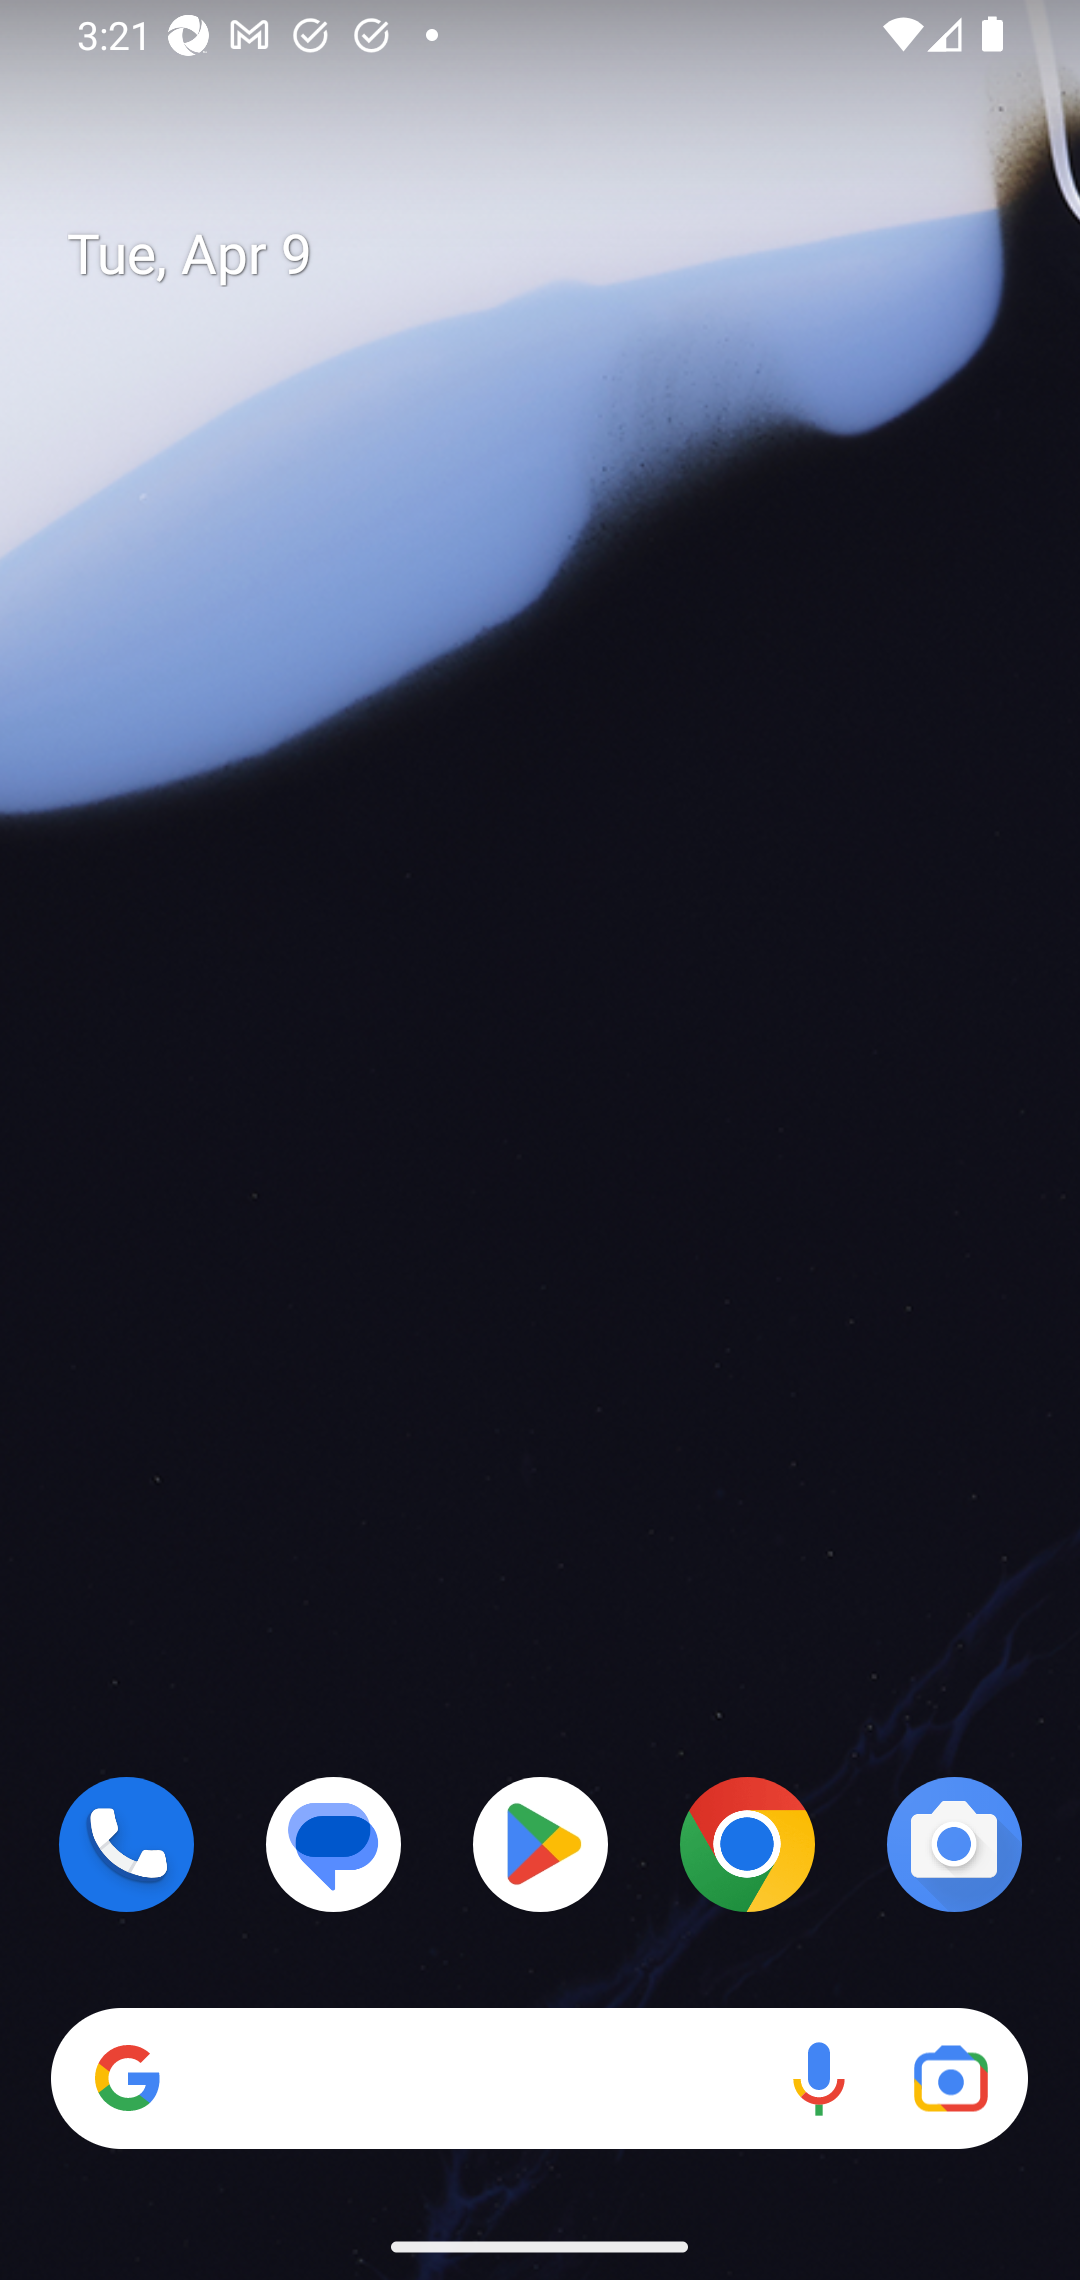  Describe the element at coordinates (334, 1844) in the screenshot. I see `Messages` at that location.